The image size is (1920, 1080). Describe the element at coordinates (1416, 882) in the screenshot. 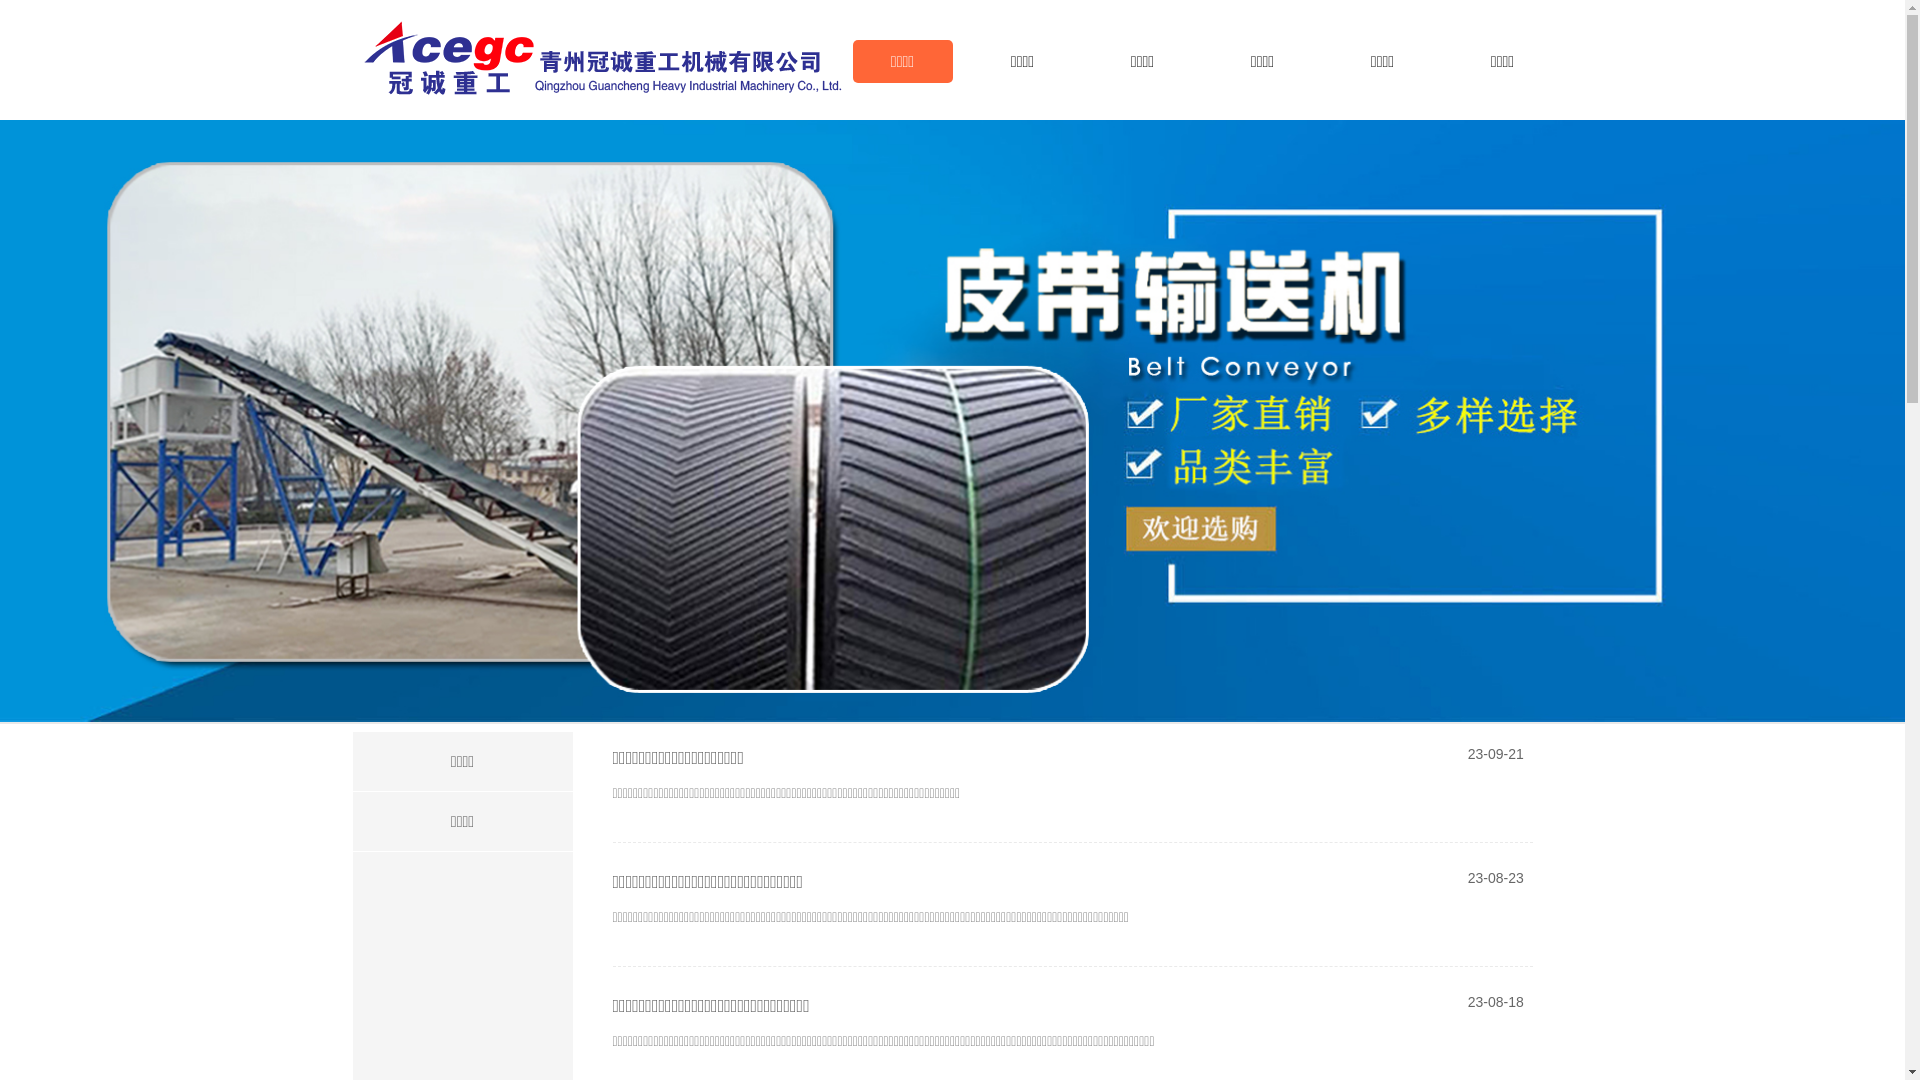

I see `23-08-23` at that location.